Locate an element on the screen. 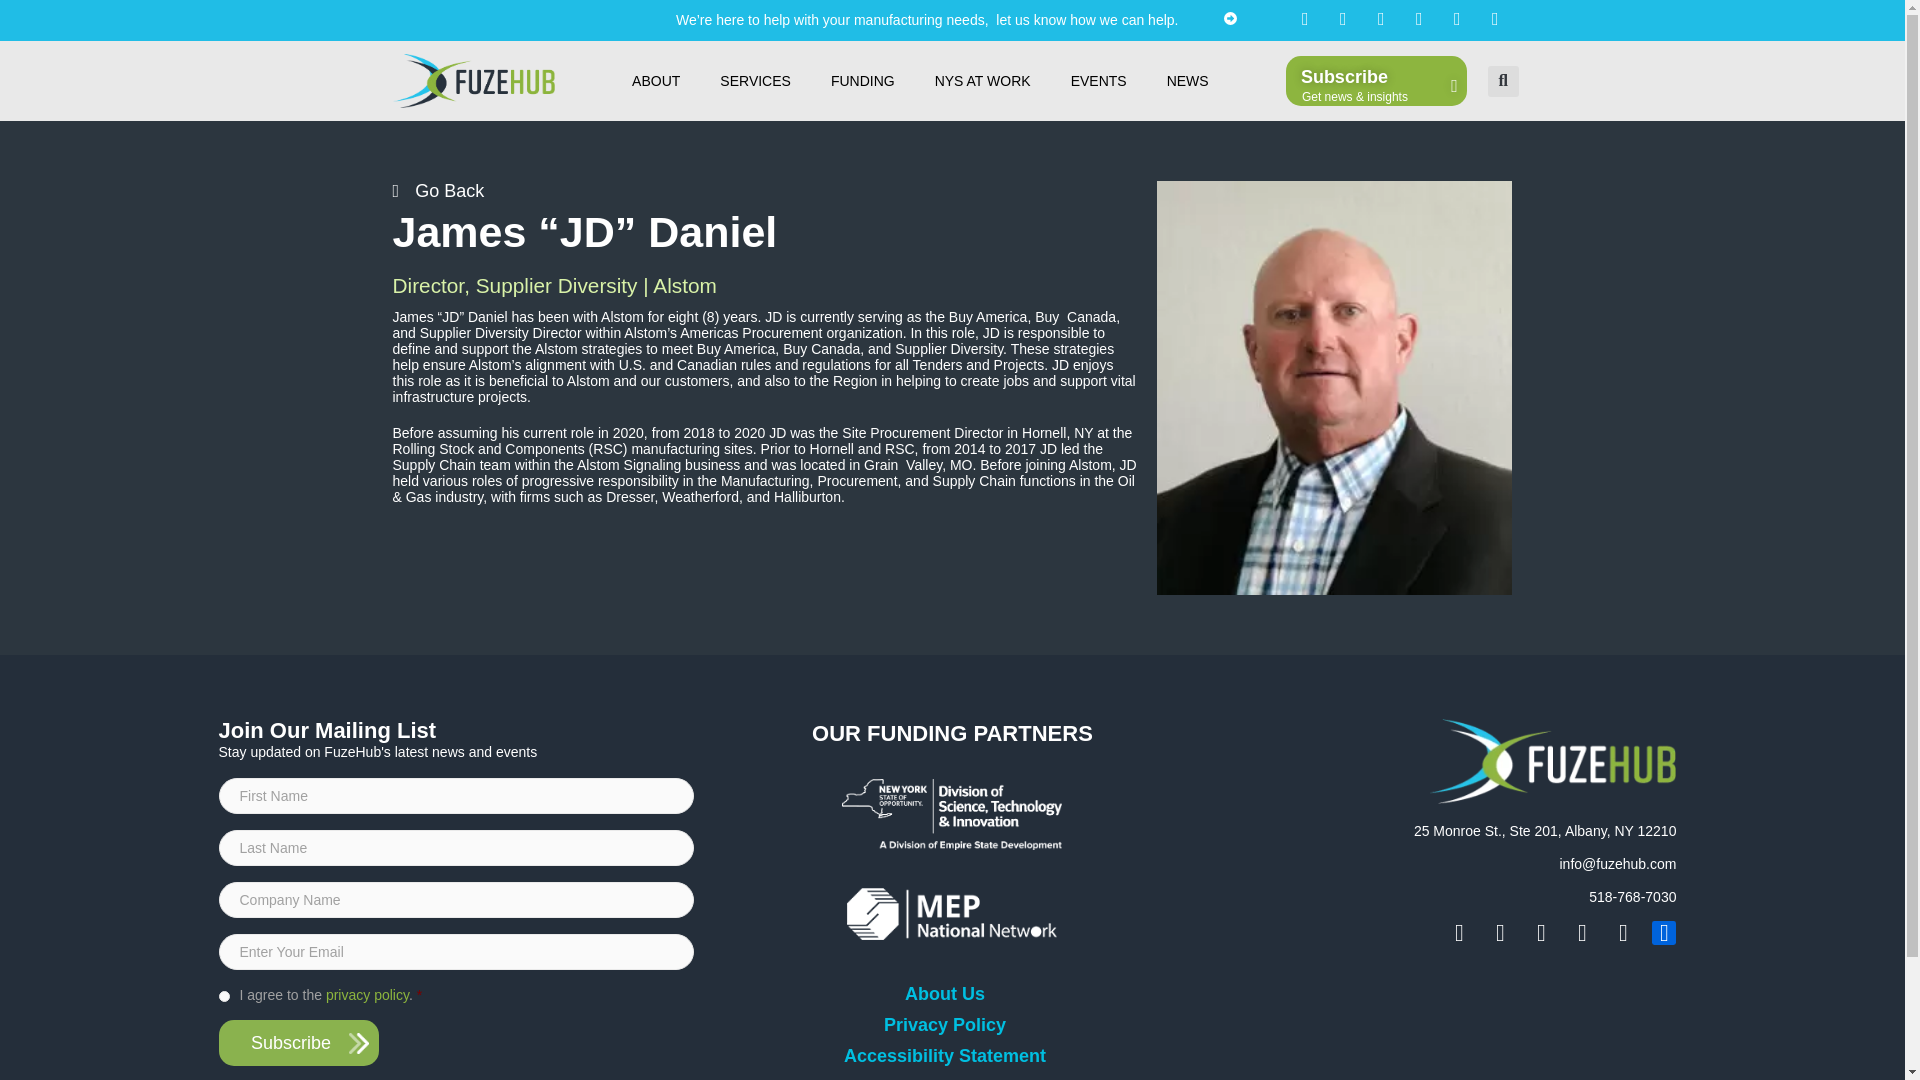 This screenshot has width=1920, height=1080. Facebook is located at coordinates (1456, 18).